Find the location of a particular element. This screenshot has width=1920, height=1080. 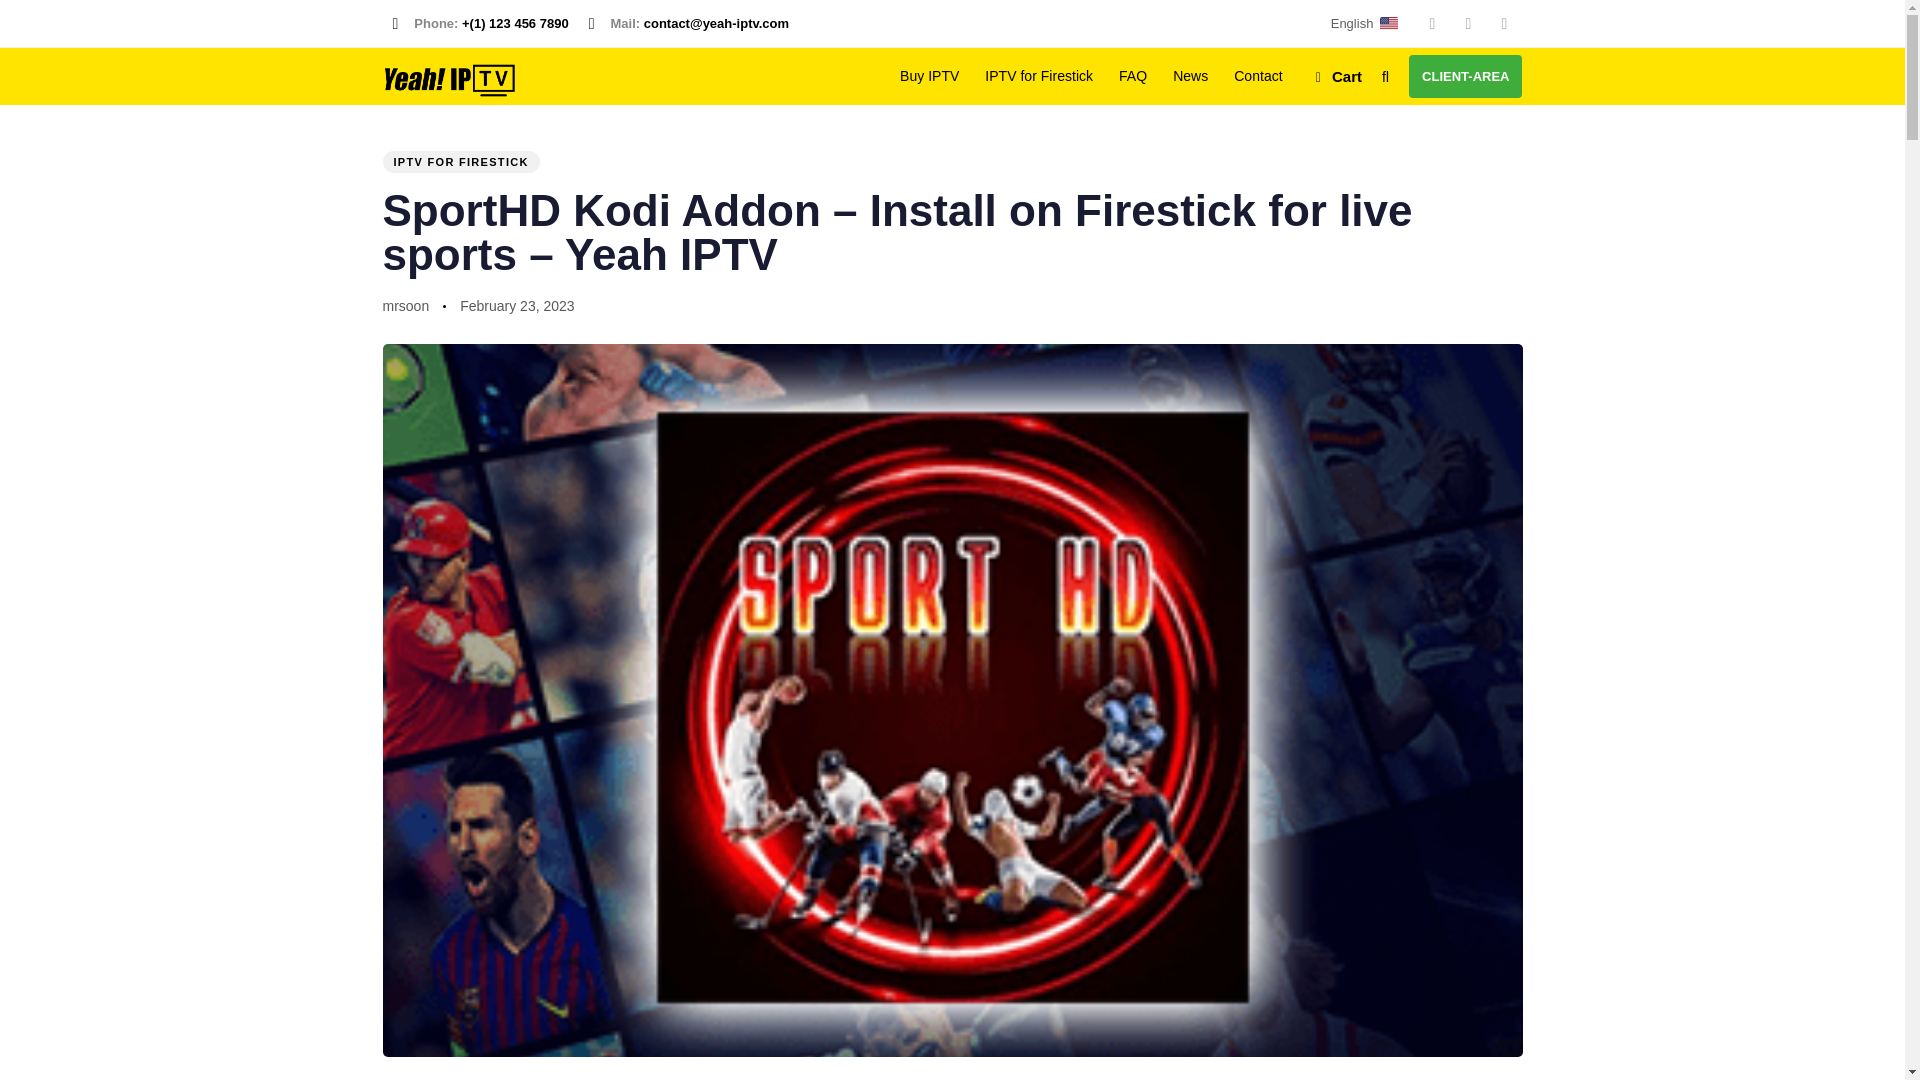

Posts by mrsoon is located at coordinates (405, 306).